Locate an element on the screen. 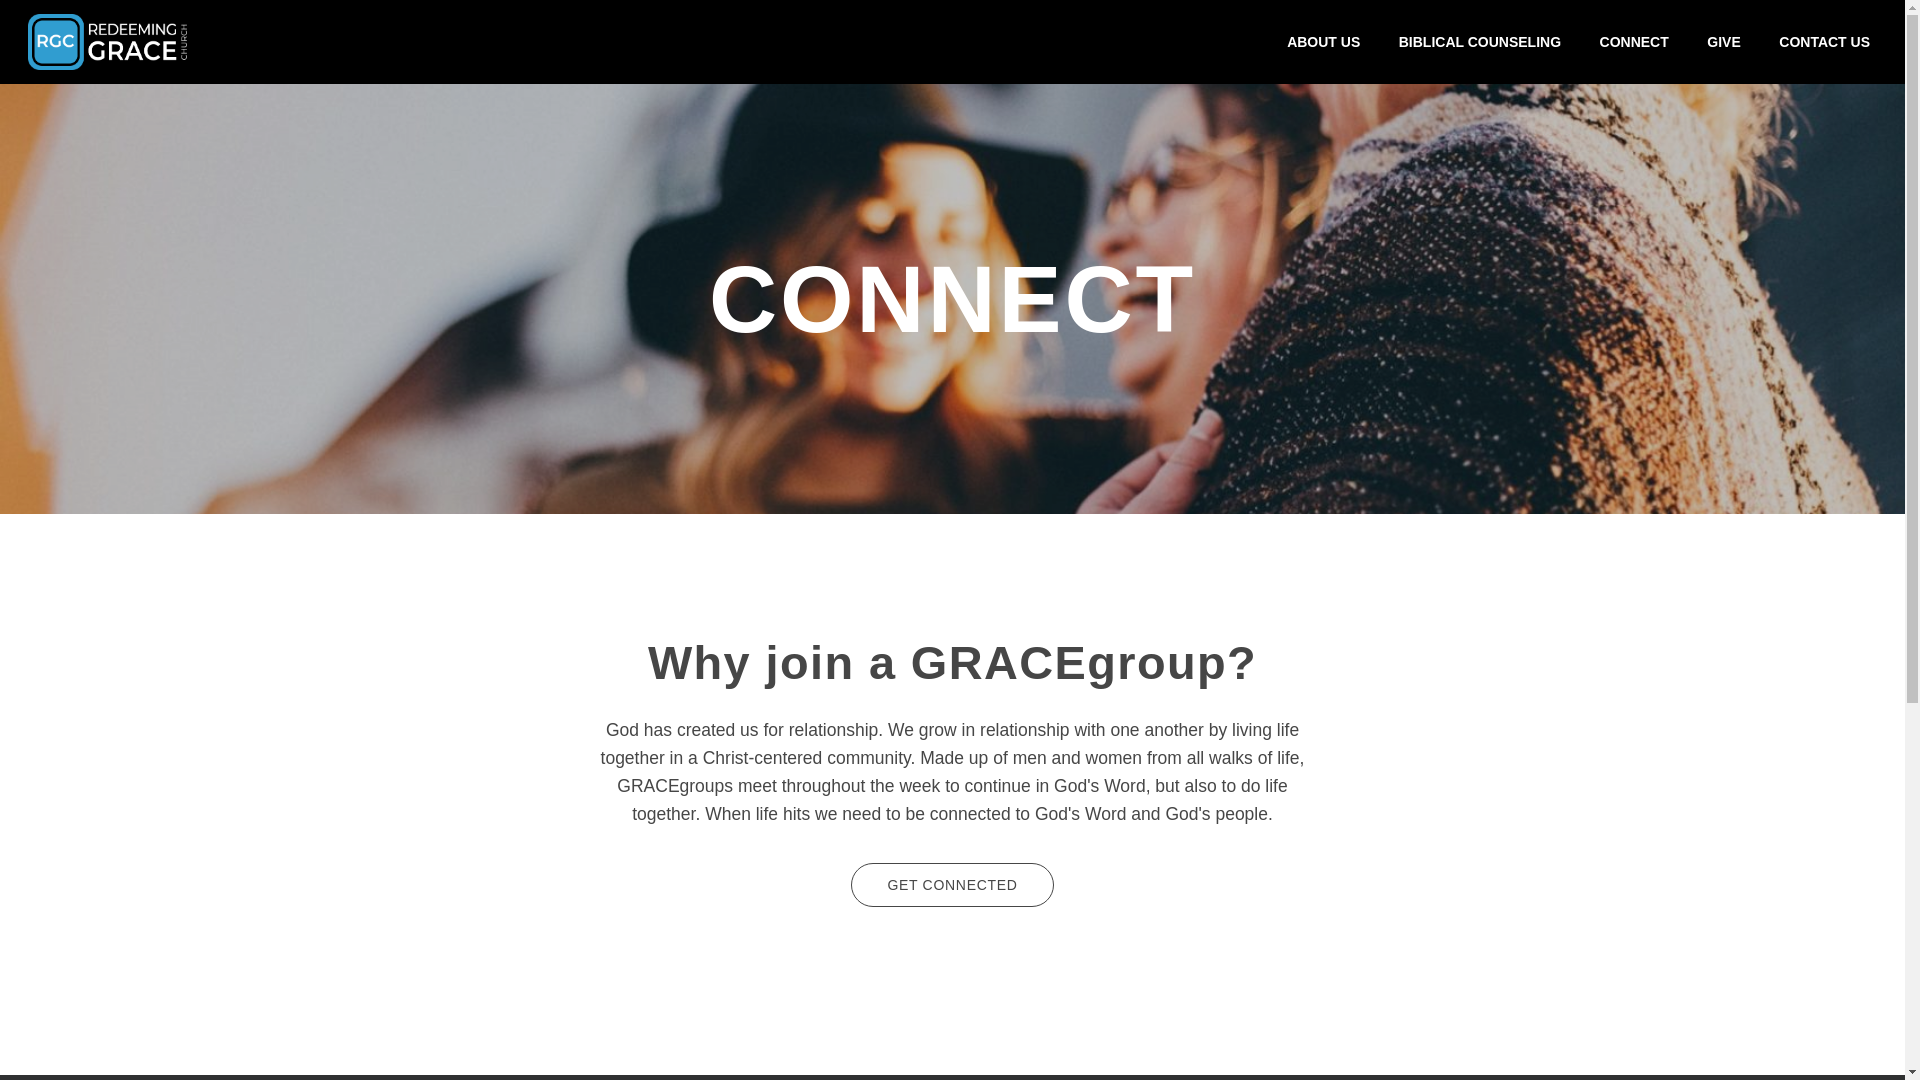  CONTACT US is located at coordinates (1824, 41).